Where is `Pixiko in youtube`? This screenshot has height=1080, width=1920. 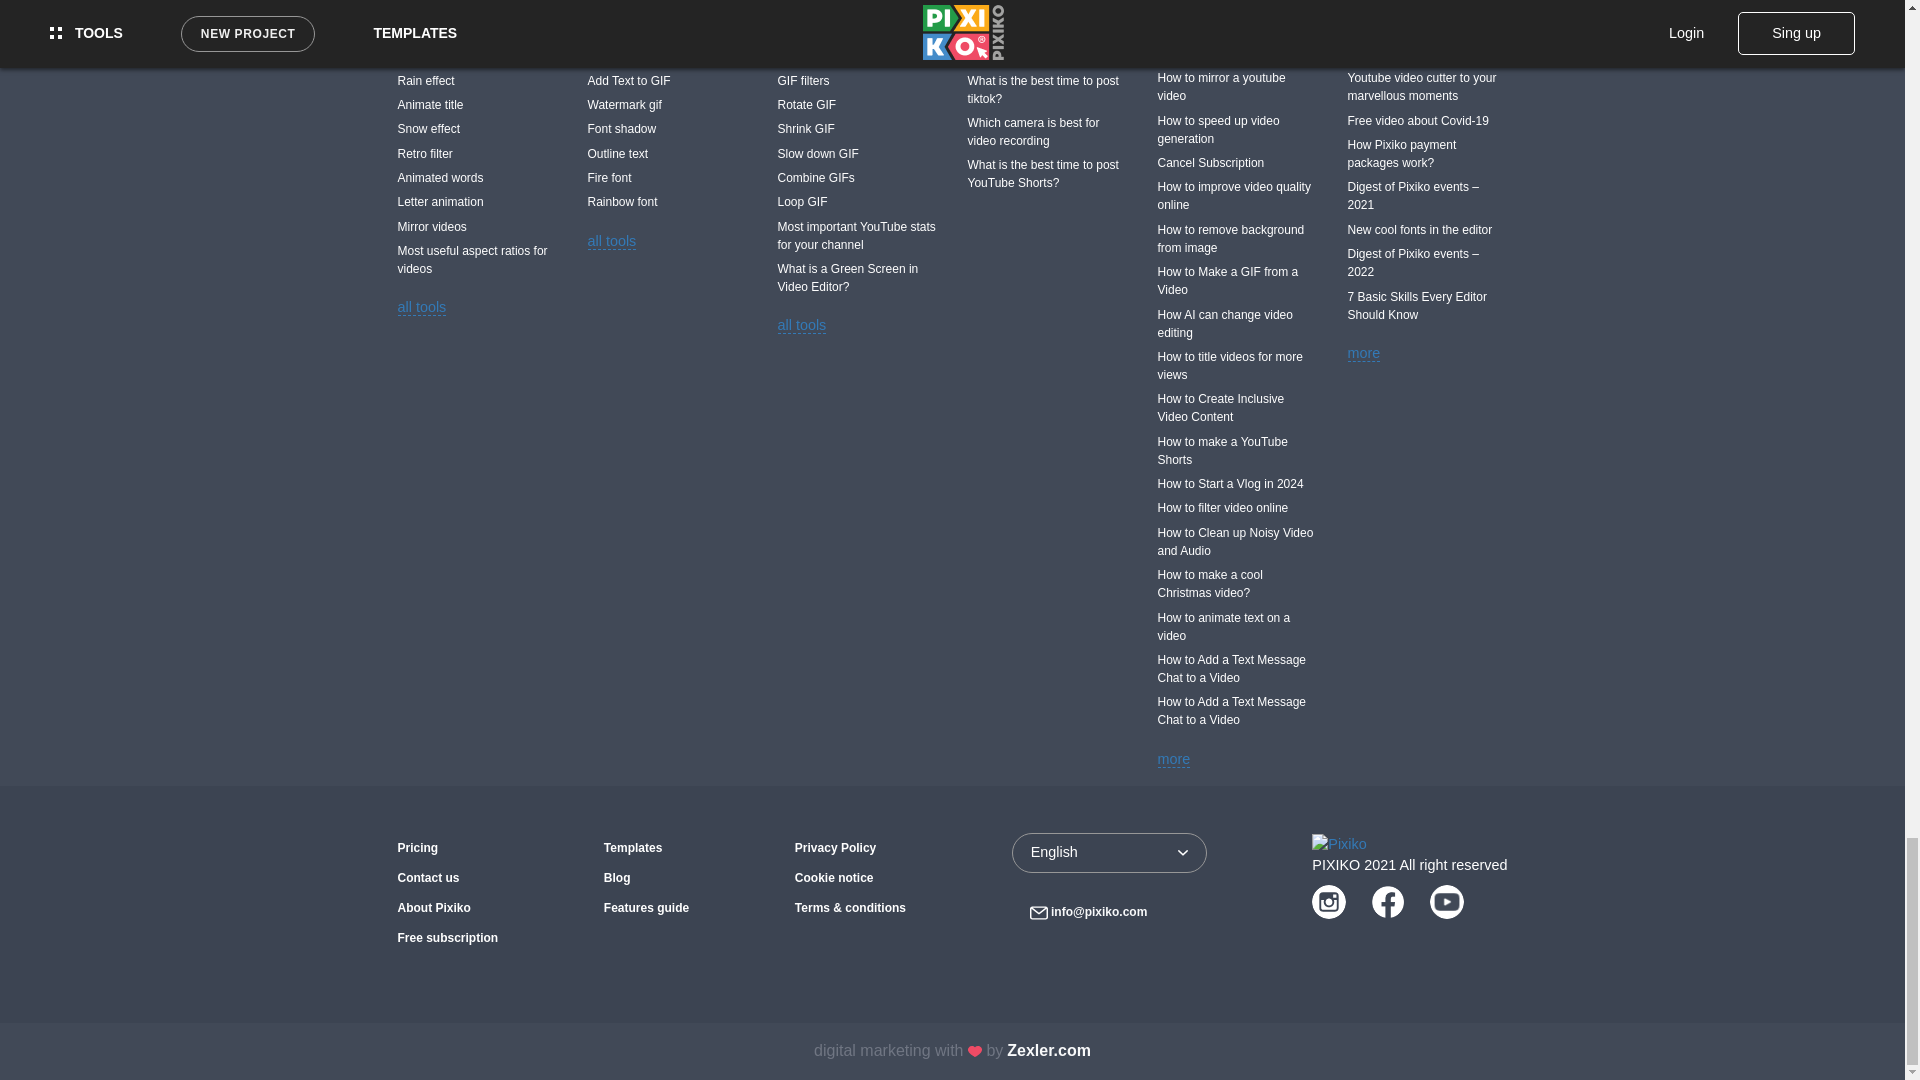 Pixiko in youtube is located at coordinates (1446, 902).